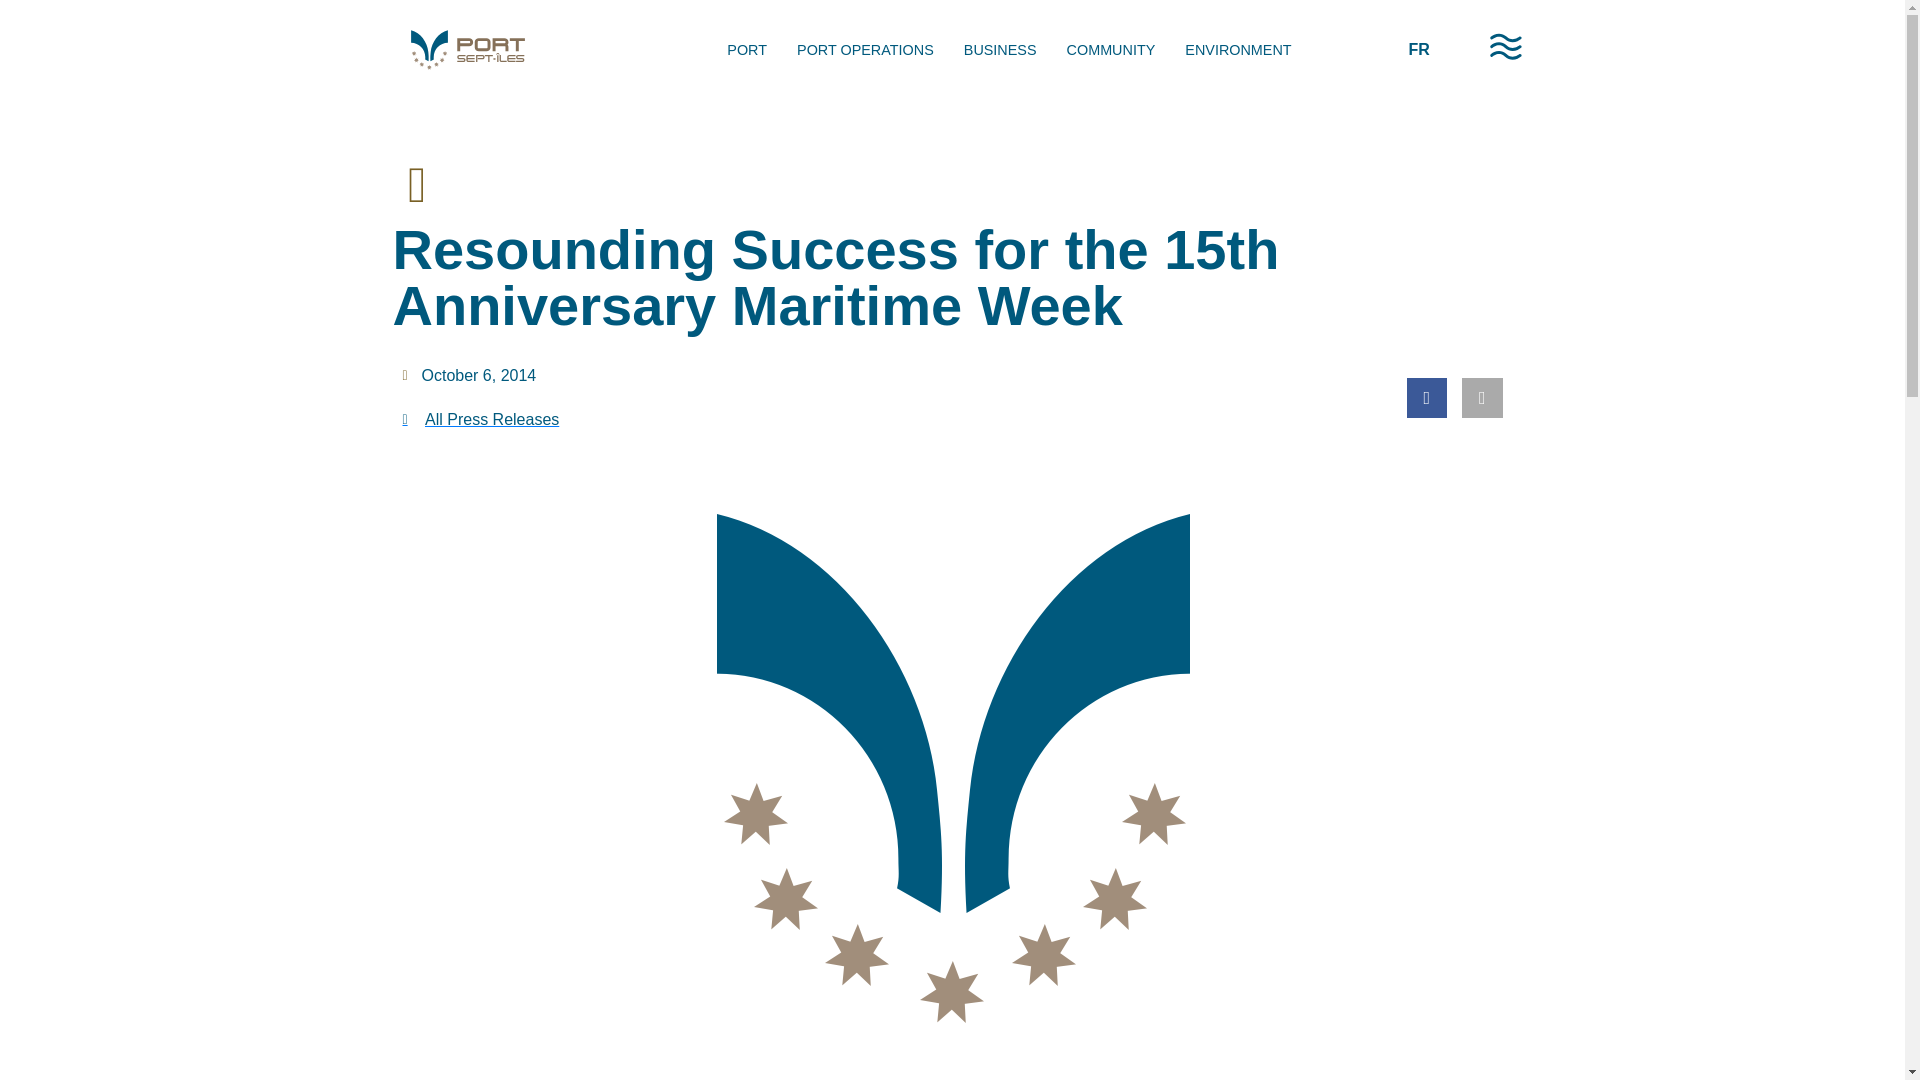 The image size is (1920, 1080). I want to click on COMMUNITY, so click(1111, 50).